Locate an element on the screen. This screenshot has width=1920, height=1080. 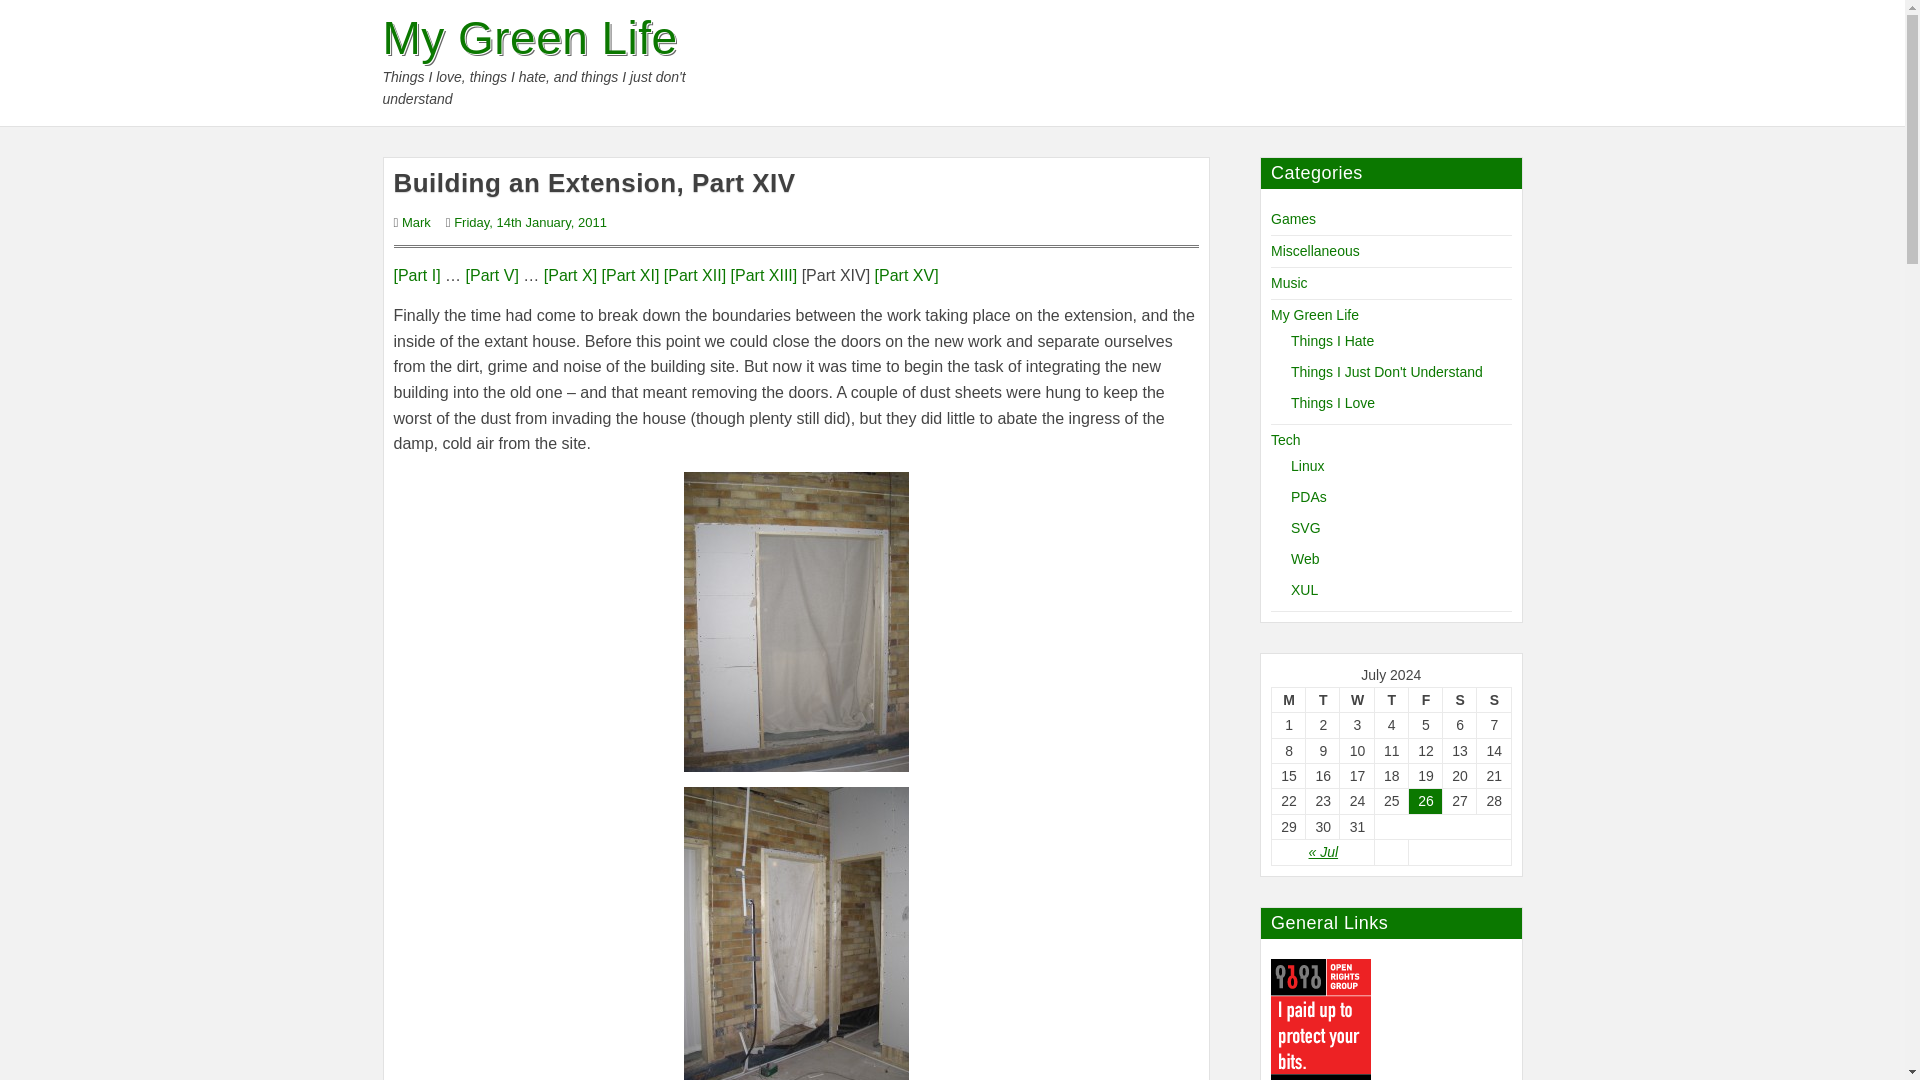
Tech is located at coordinates (1286, 440).